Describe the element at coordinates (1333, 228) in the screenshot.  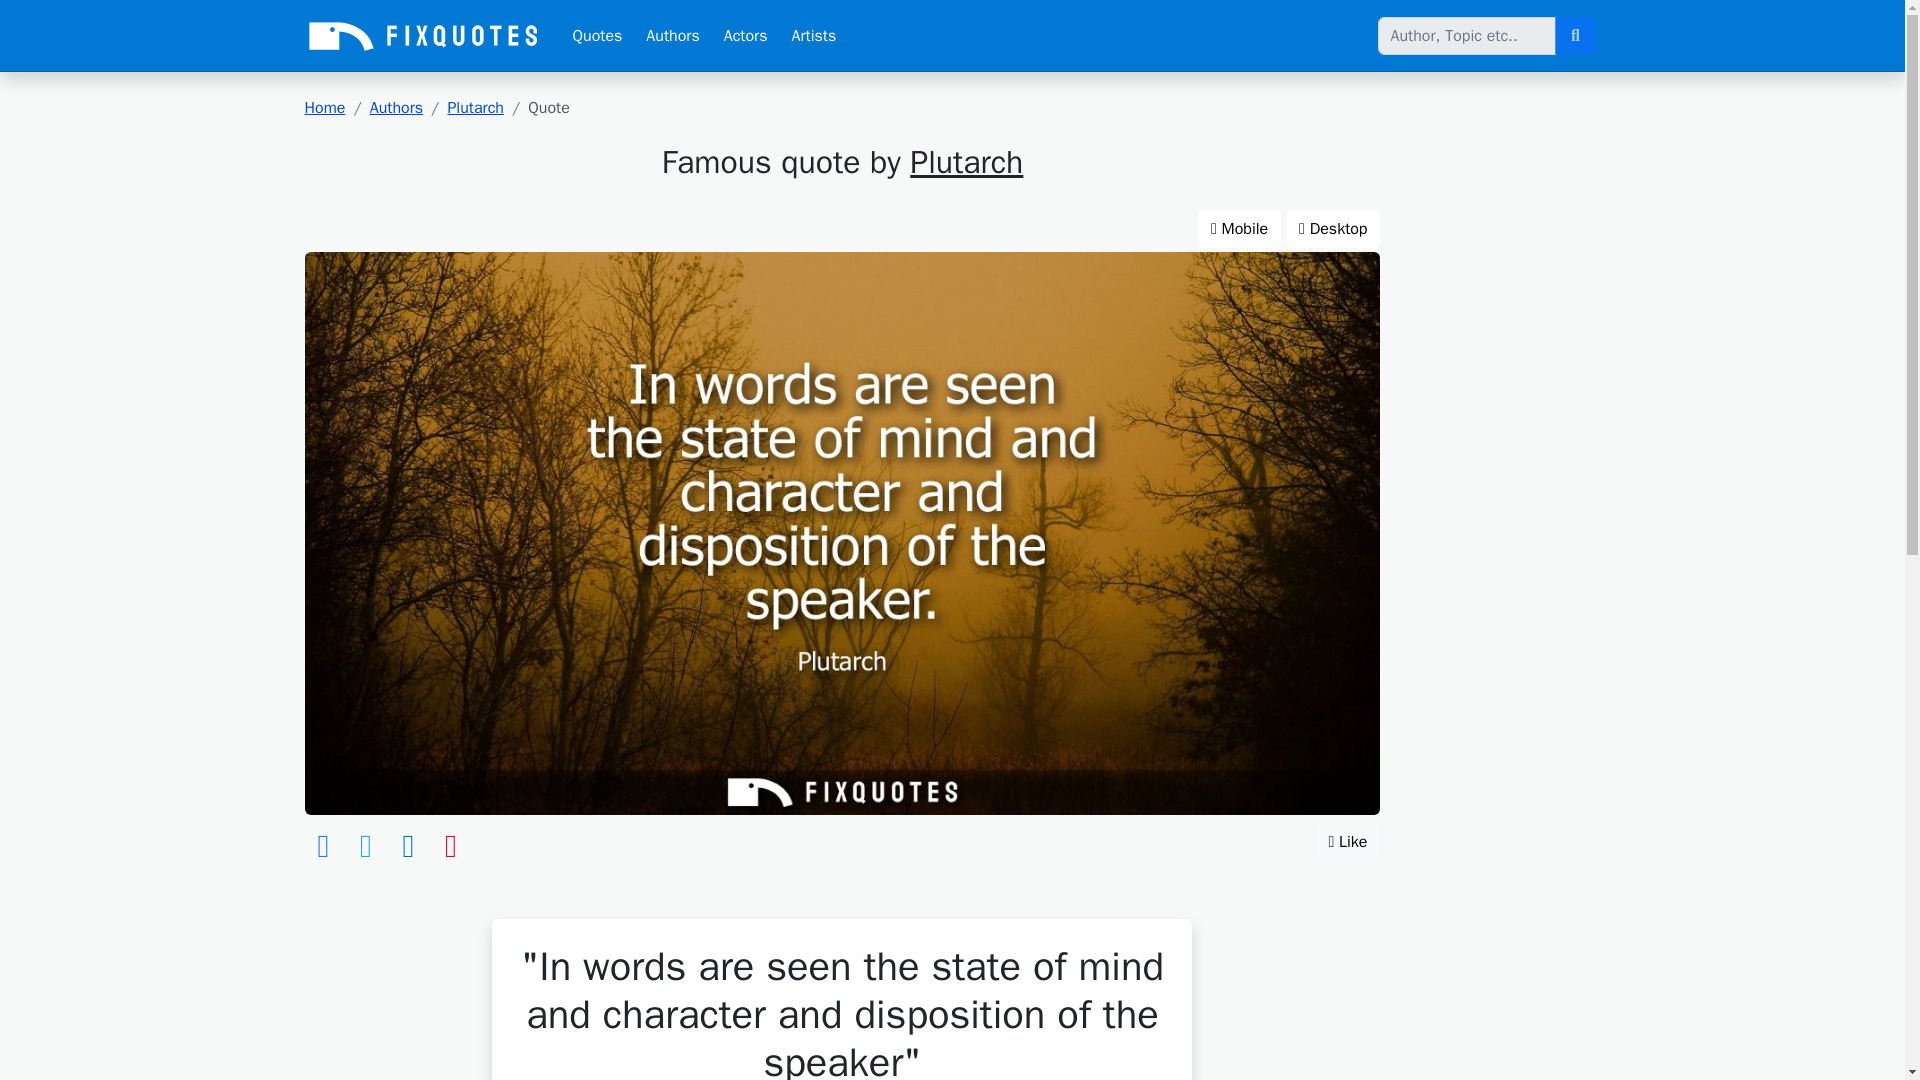
I see `Desktop` at that location.